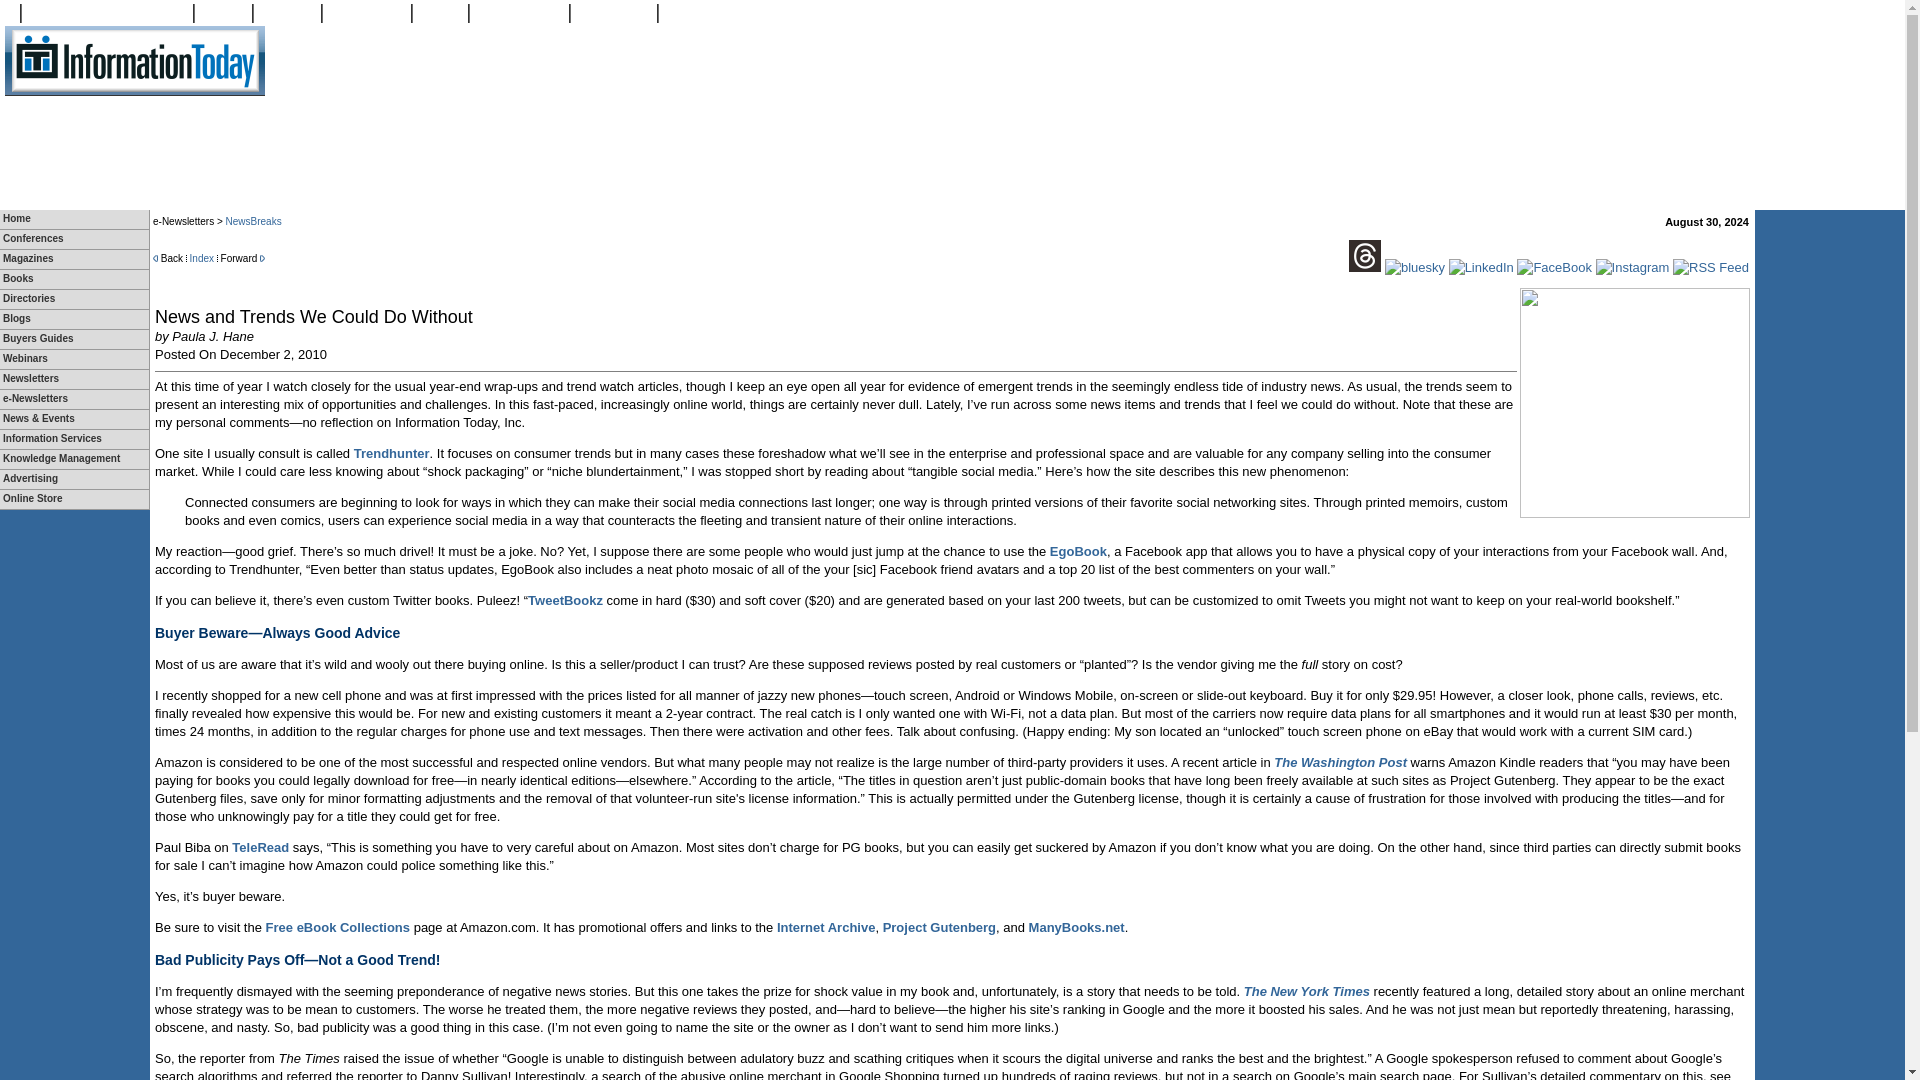 The width and height of the screenshot is (1920, 1080). I want to click on Magazines, so click(74, 258).